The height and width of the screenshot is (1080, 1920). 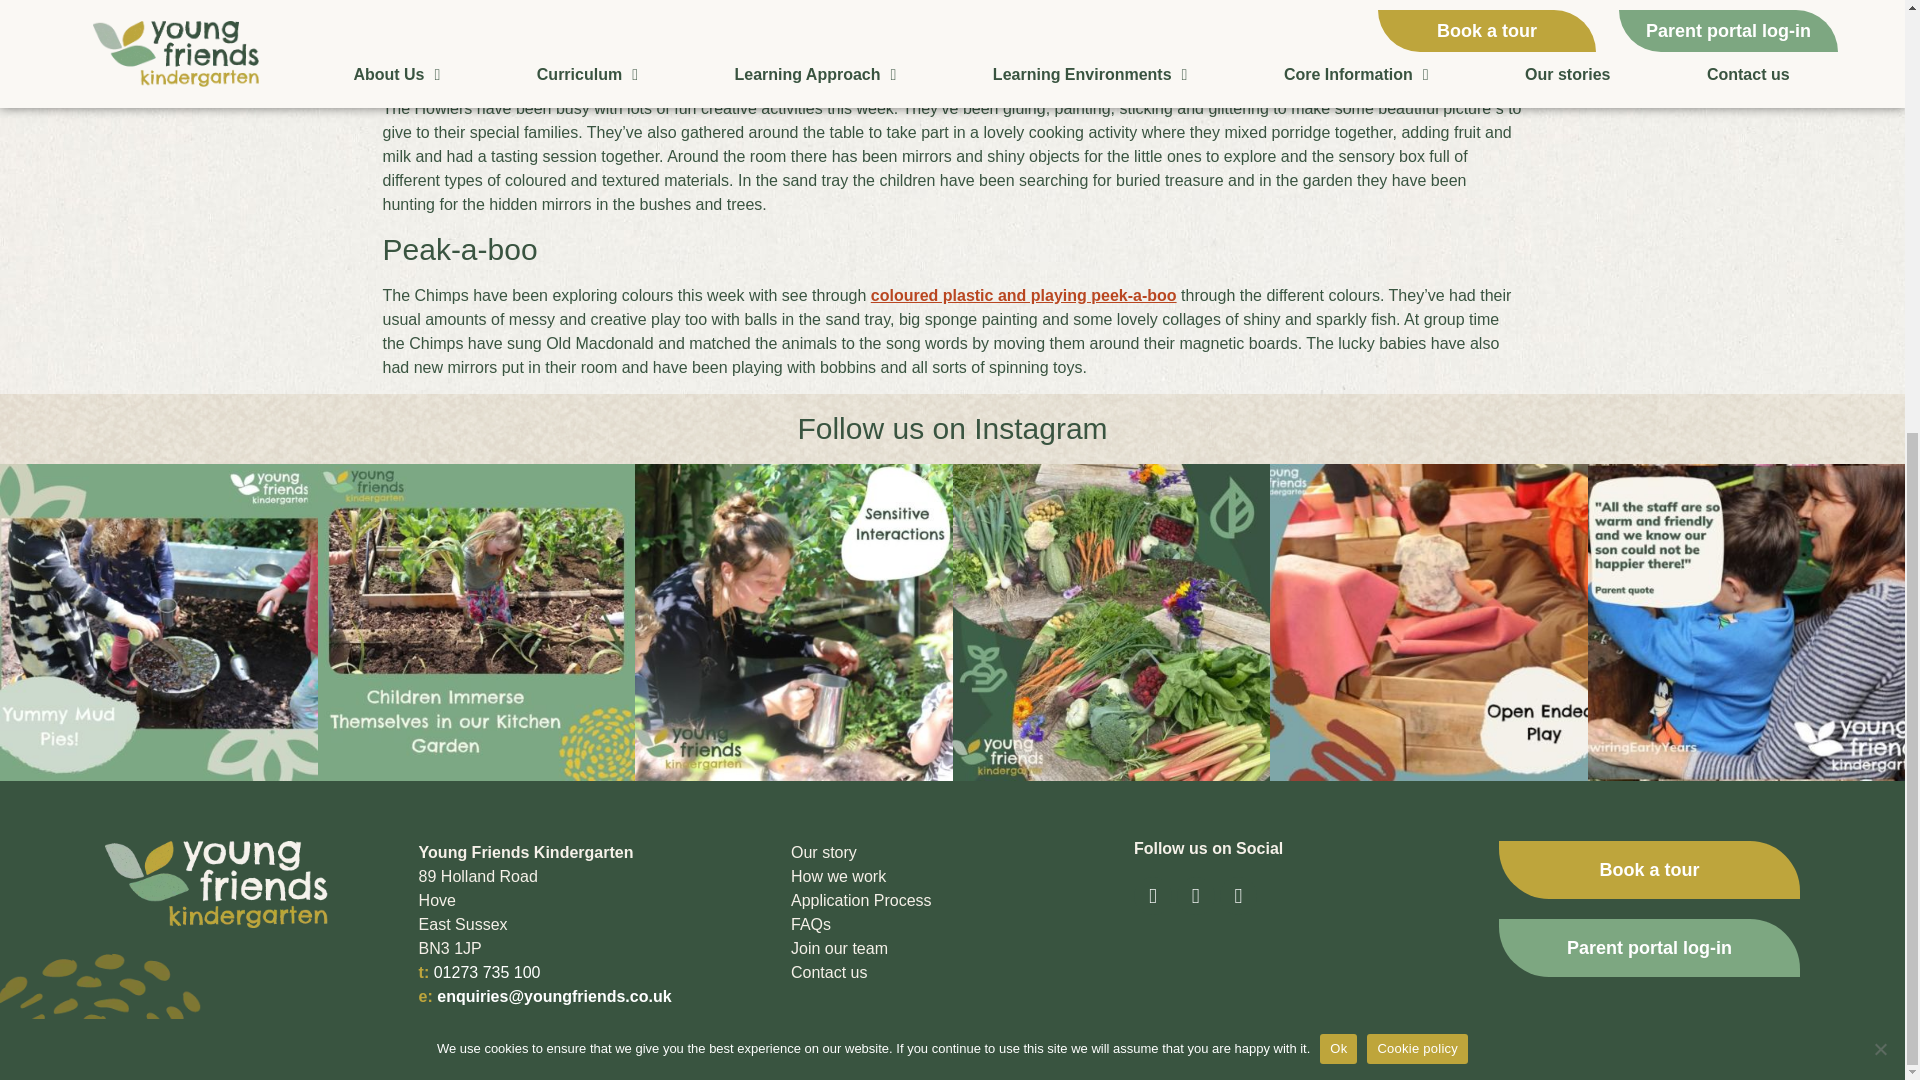 What do you see at coordinates (1880, 334) in the screenshot?
I see `No` at bounding box center [1880, 334].